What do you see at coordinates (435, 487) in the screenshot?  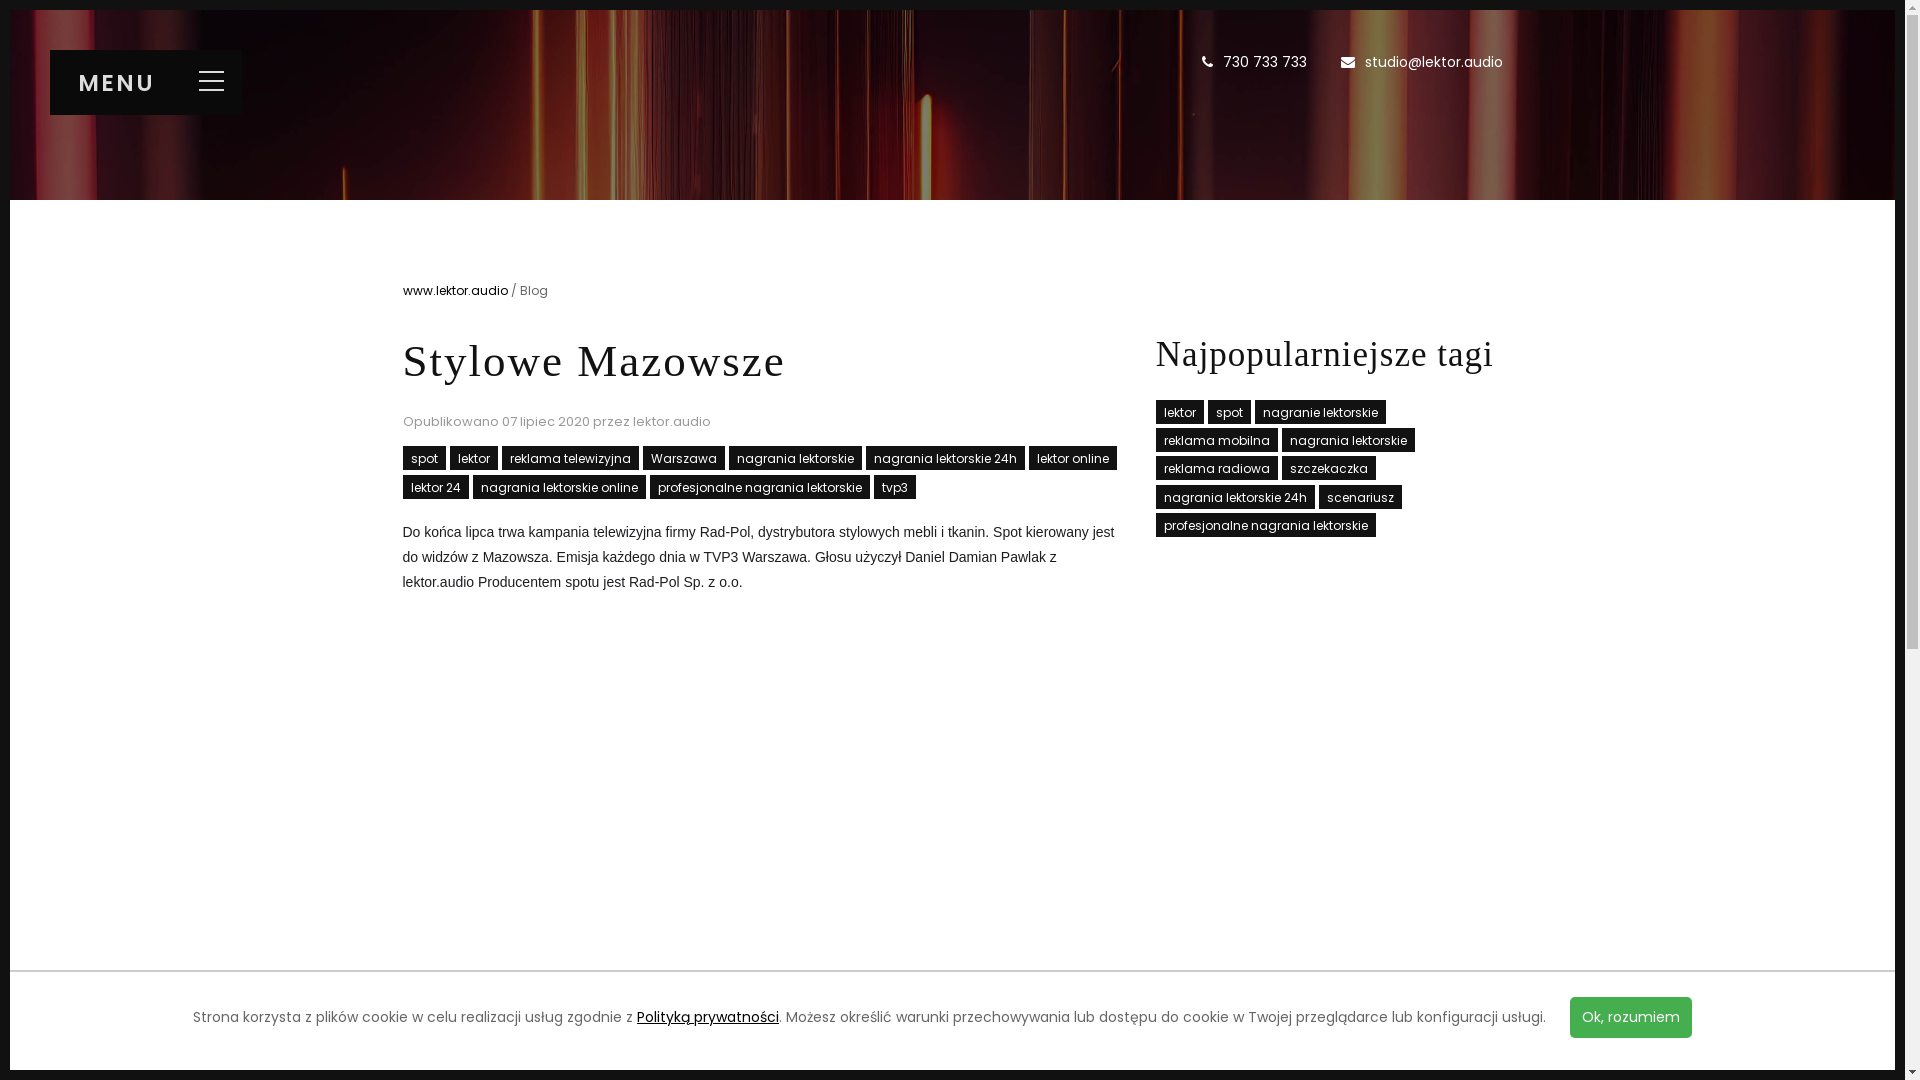 I see `lektor 24` at bounding box center [435, 487].